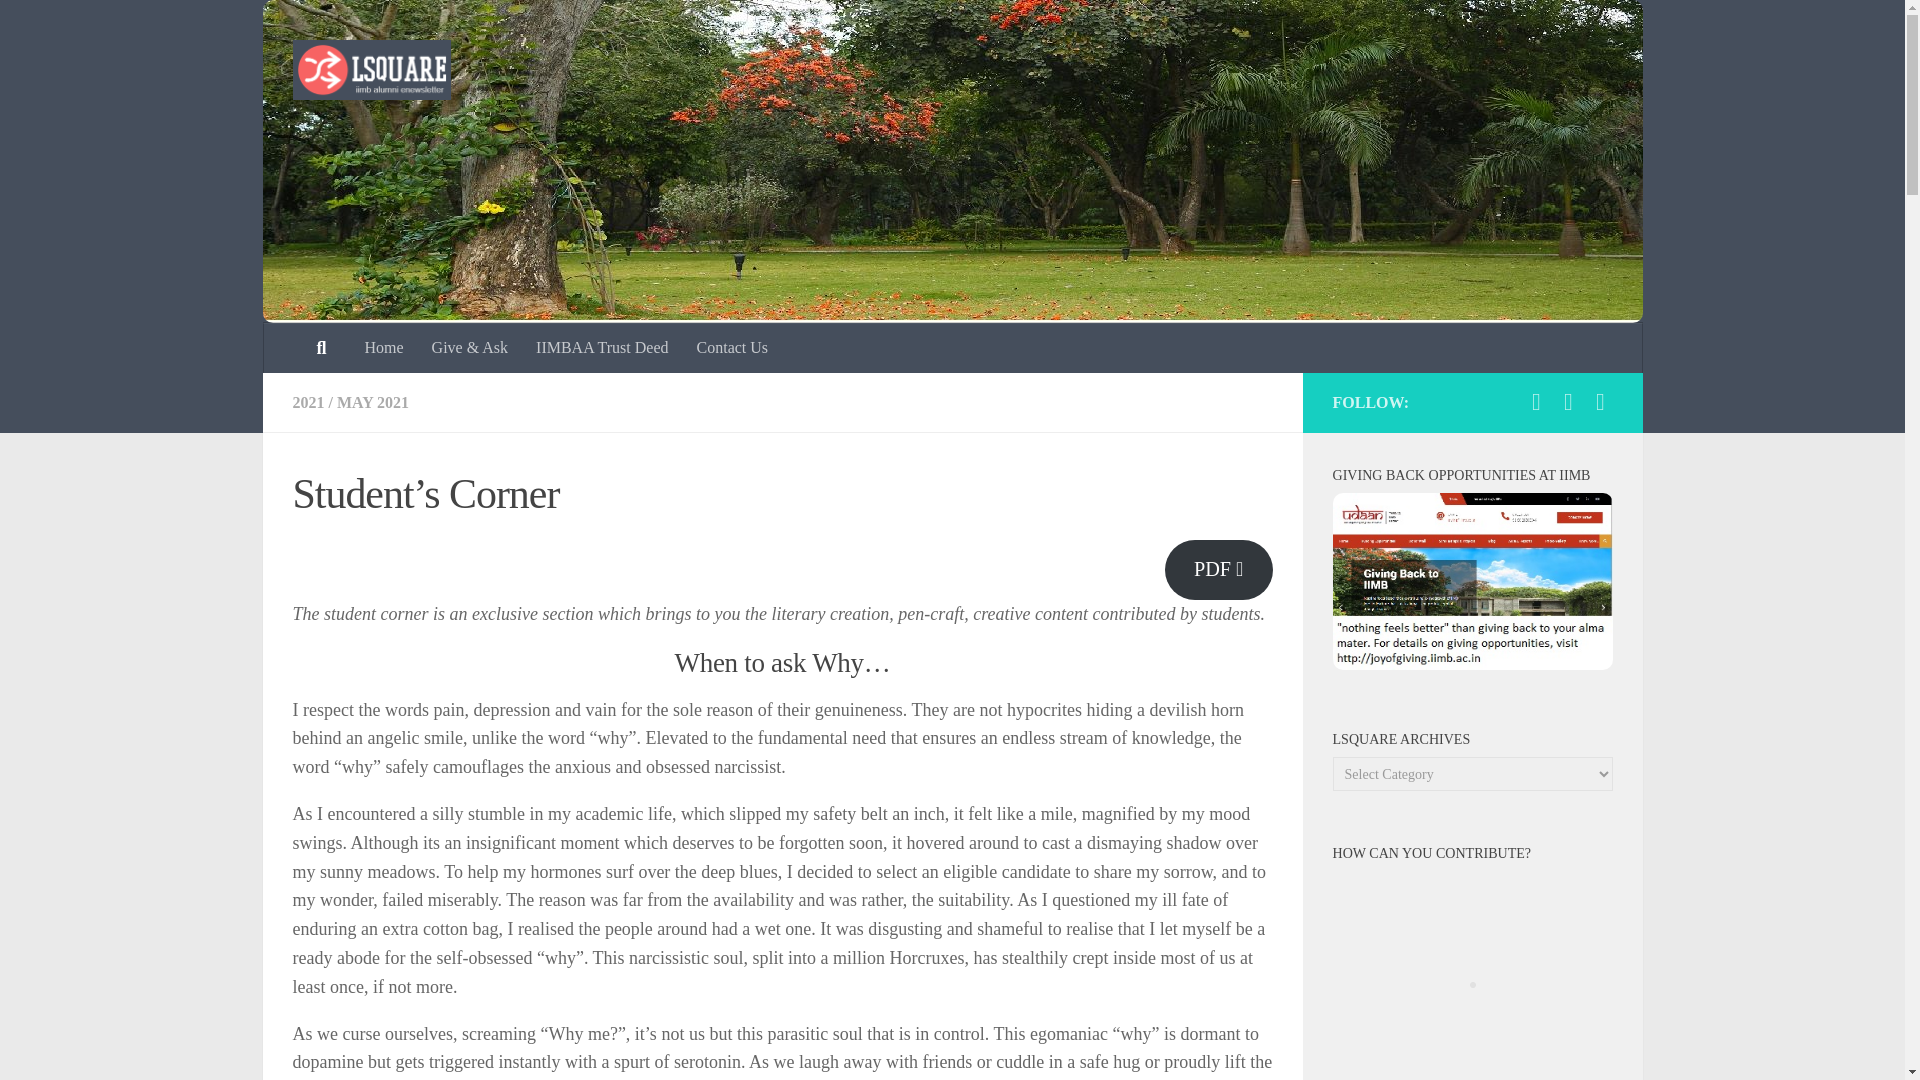 This screenshot has width=1920, height=1080. What do you see at coordinates (1568, 401) in the screenshot?
I see `Follow us on Linkedin` at bounding box center [1568, 401].